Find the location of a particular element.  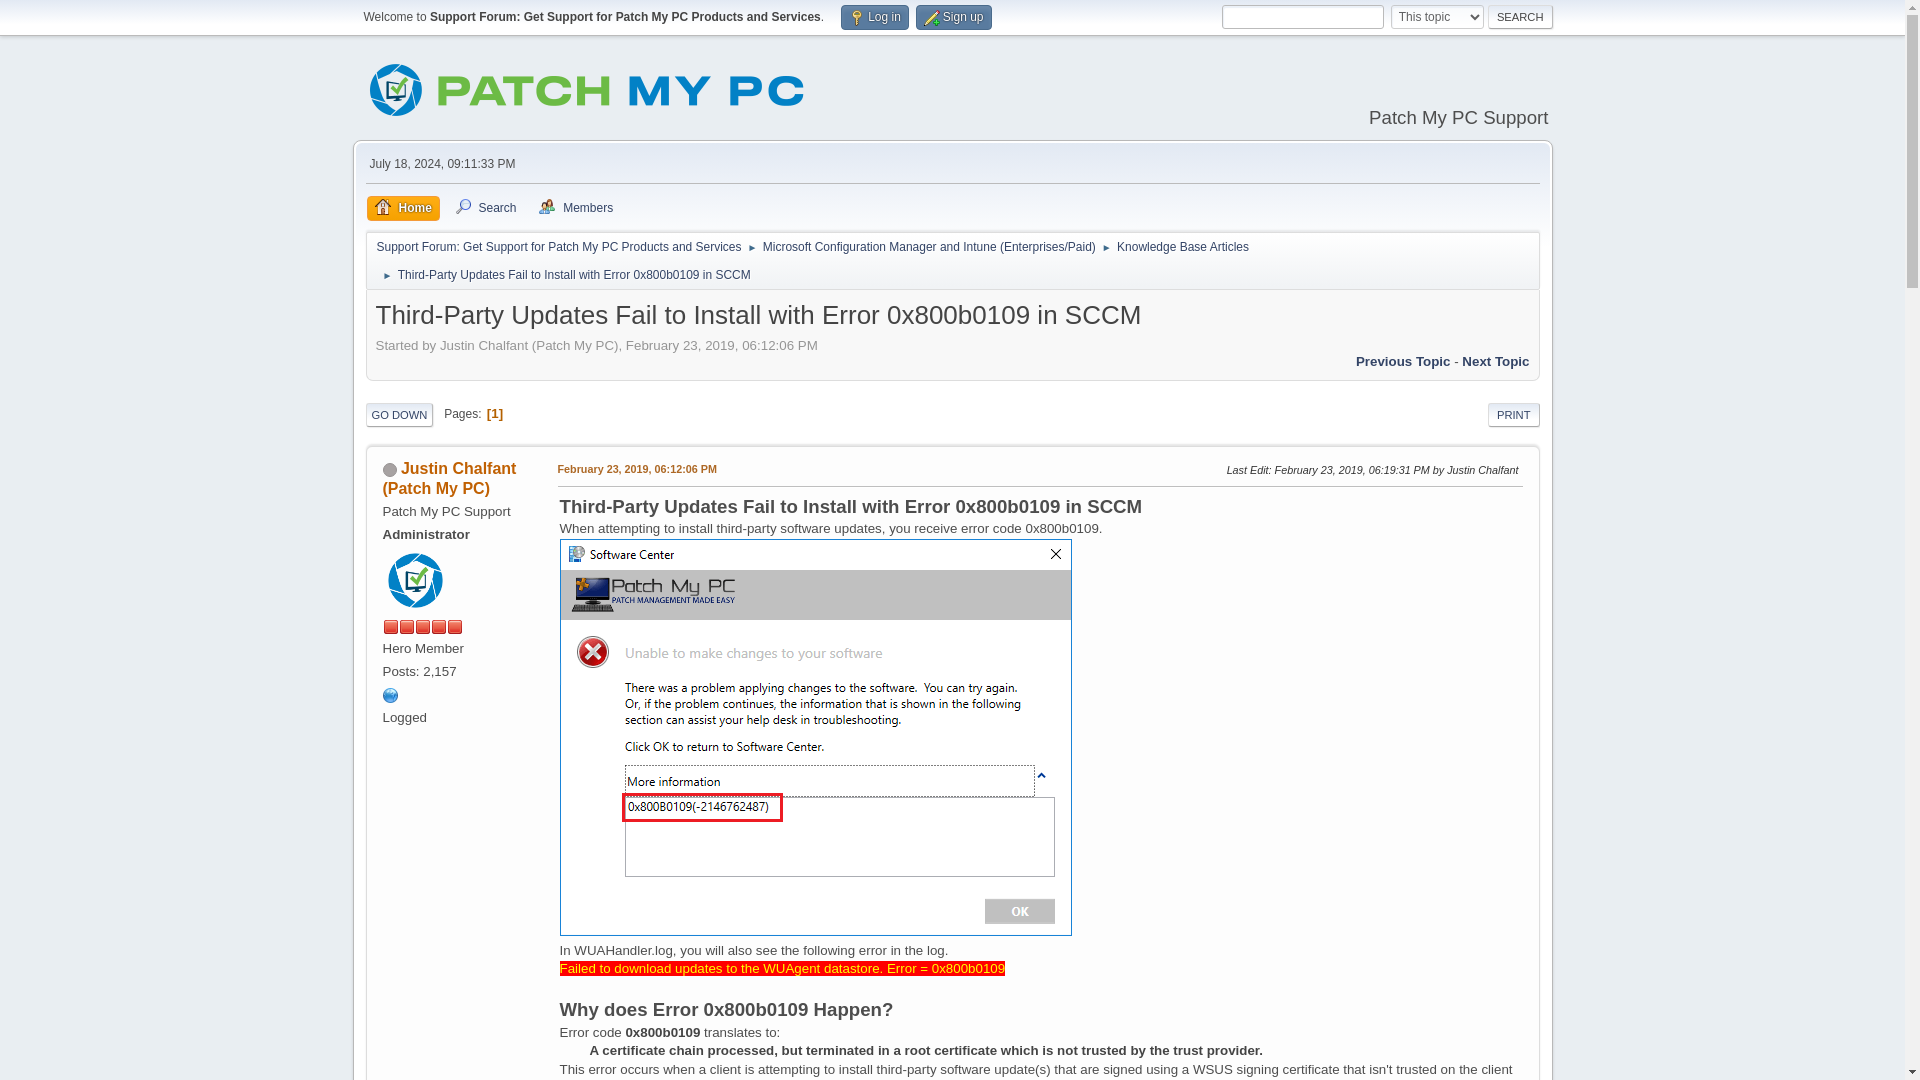

Offline is located at coordinates (388, 470).